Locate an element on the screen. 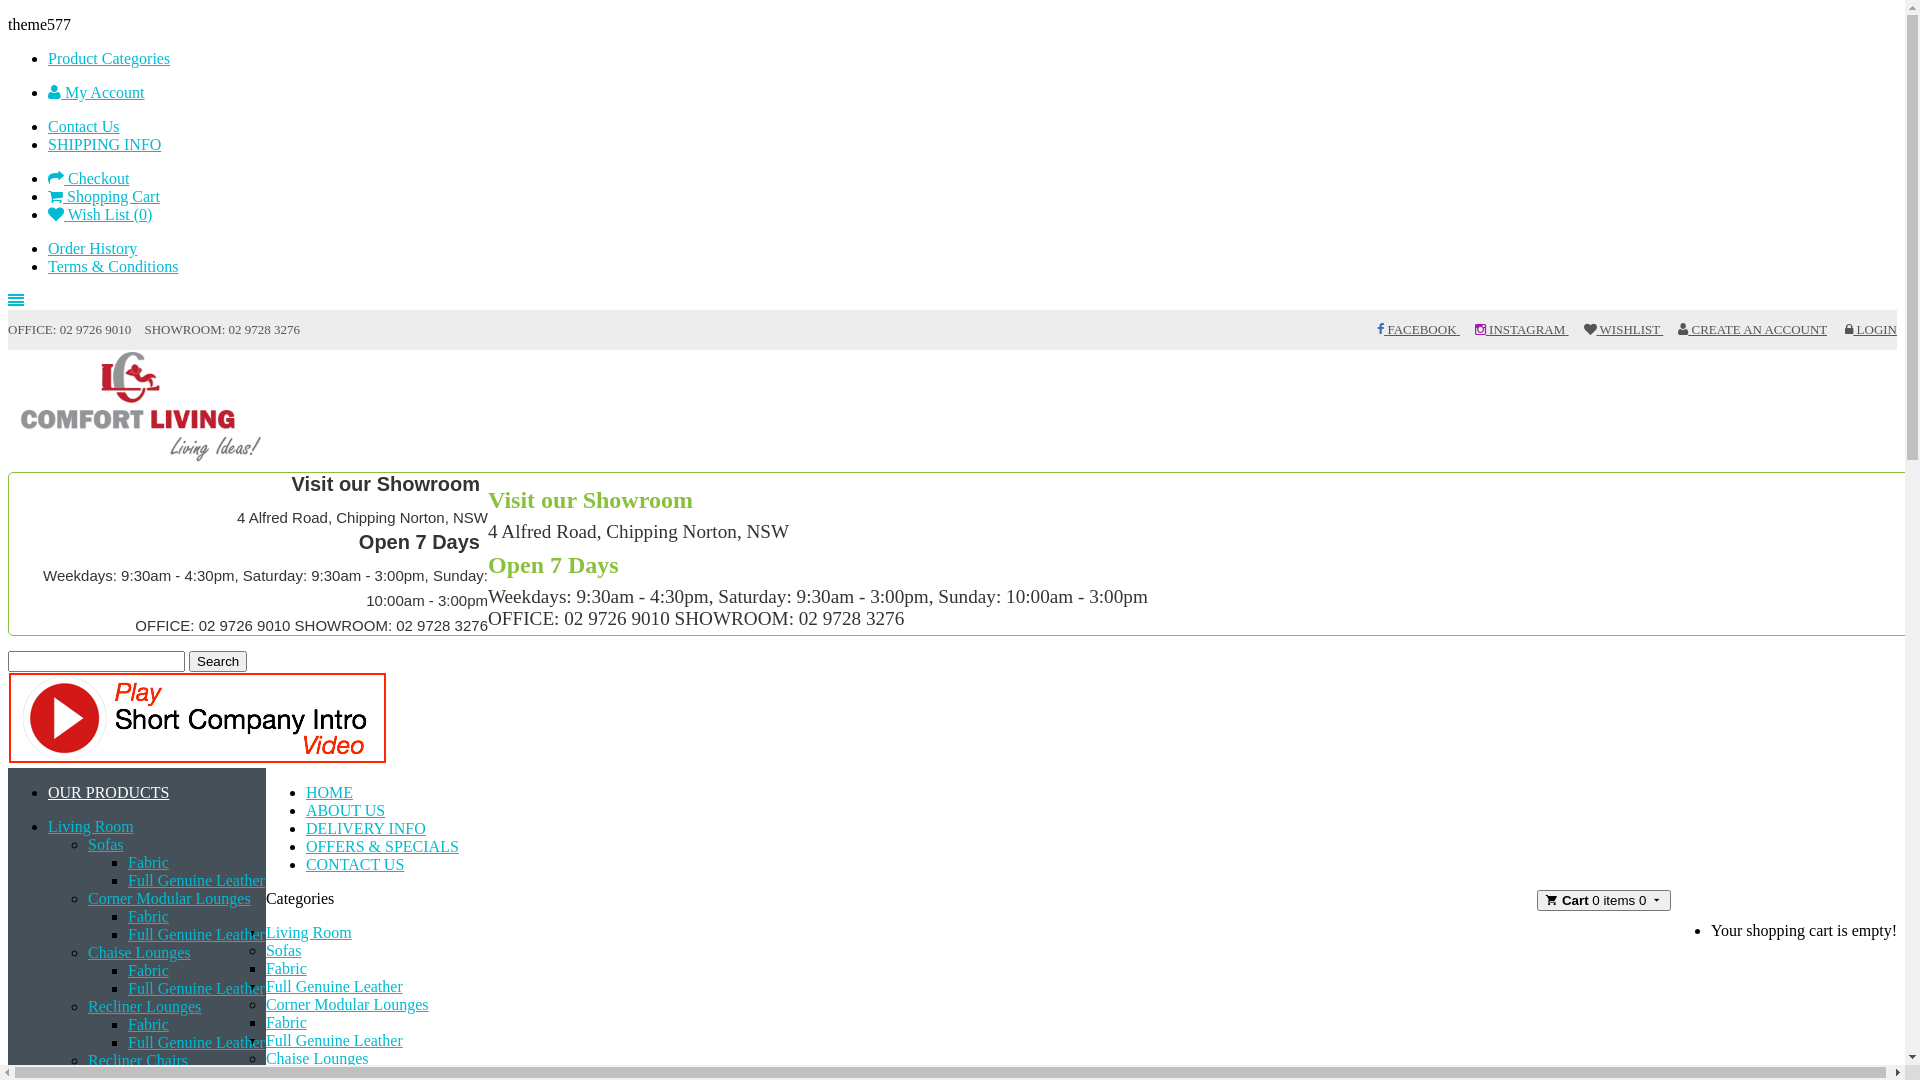  Full Genuine Leather is located at coordinates (196, 934).